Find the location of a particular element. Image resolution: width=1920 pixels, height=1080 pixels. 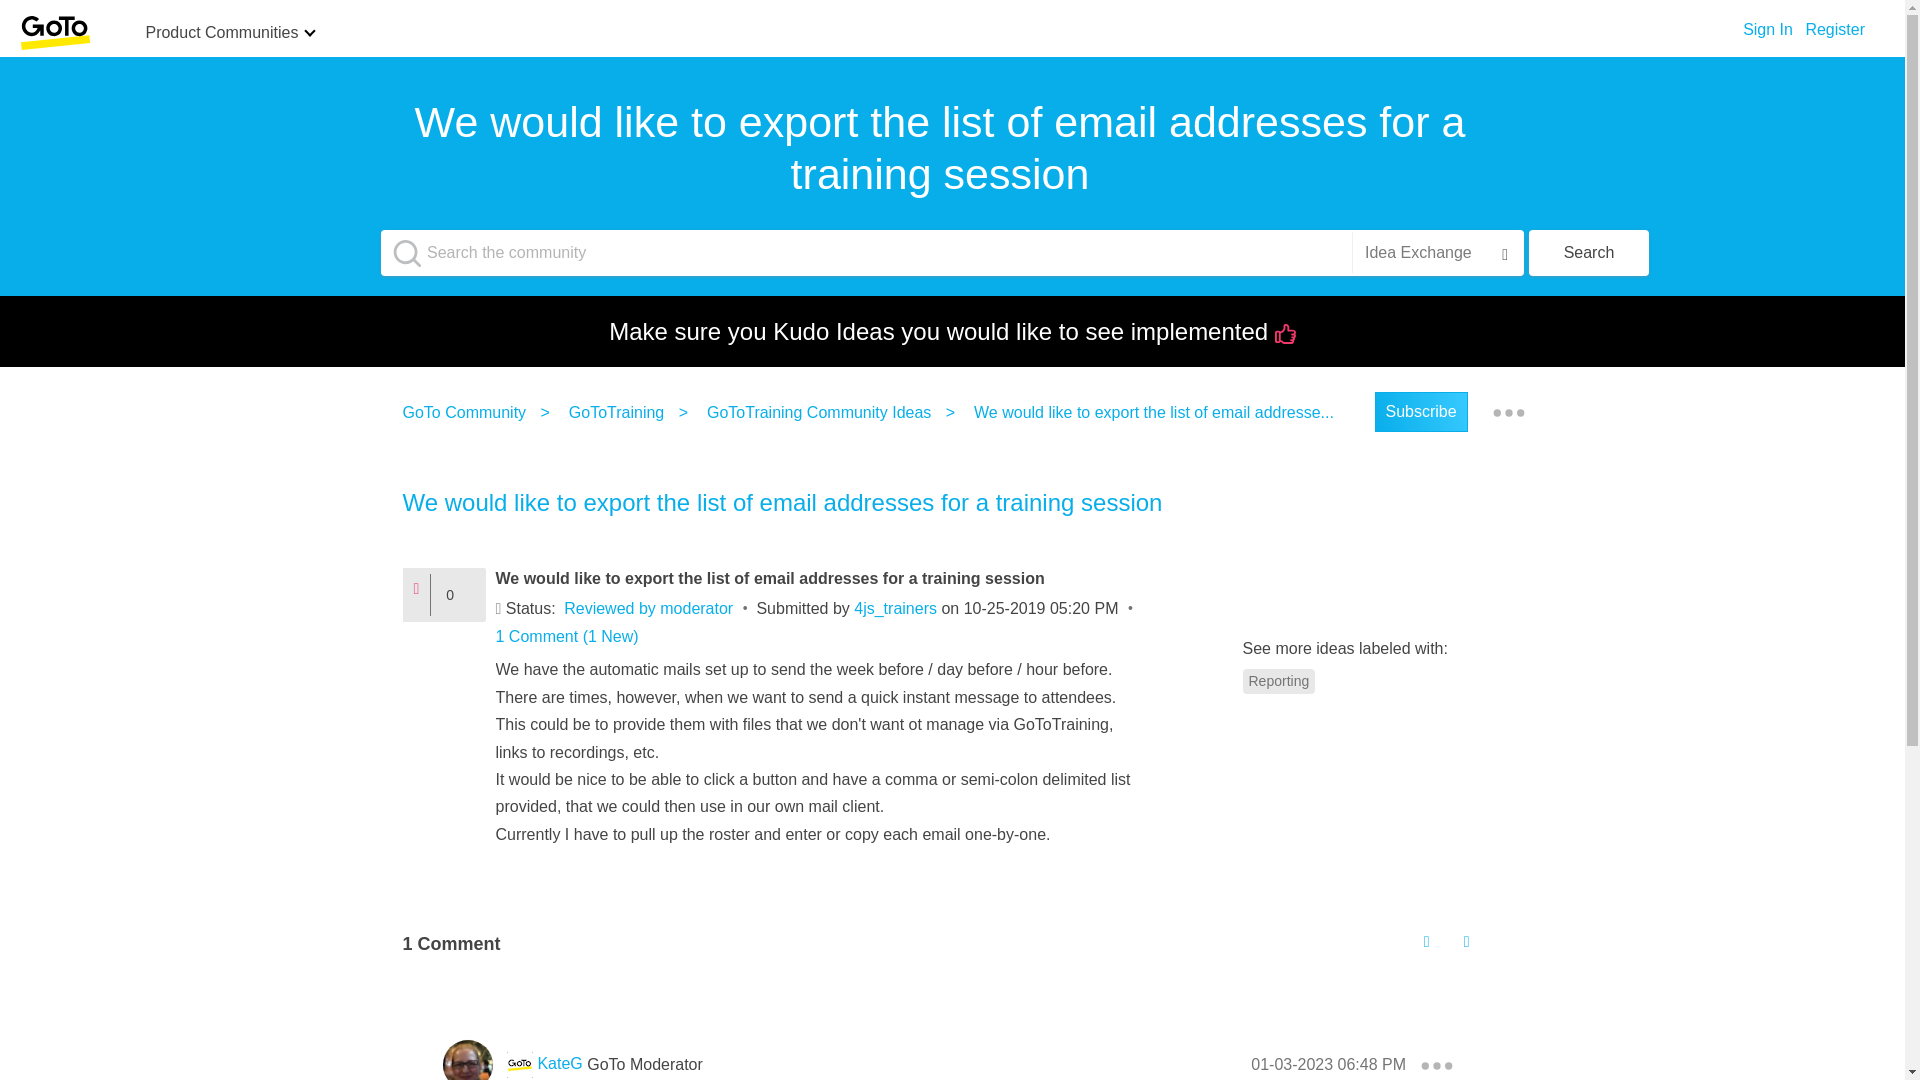

Reviewed by moderator is located at coordinates (648, 608).